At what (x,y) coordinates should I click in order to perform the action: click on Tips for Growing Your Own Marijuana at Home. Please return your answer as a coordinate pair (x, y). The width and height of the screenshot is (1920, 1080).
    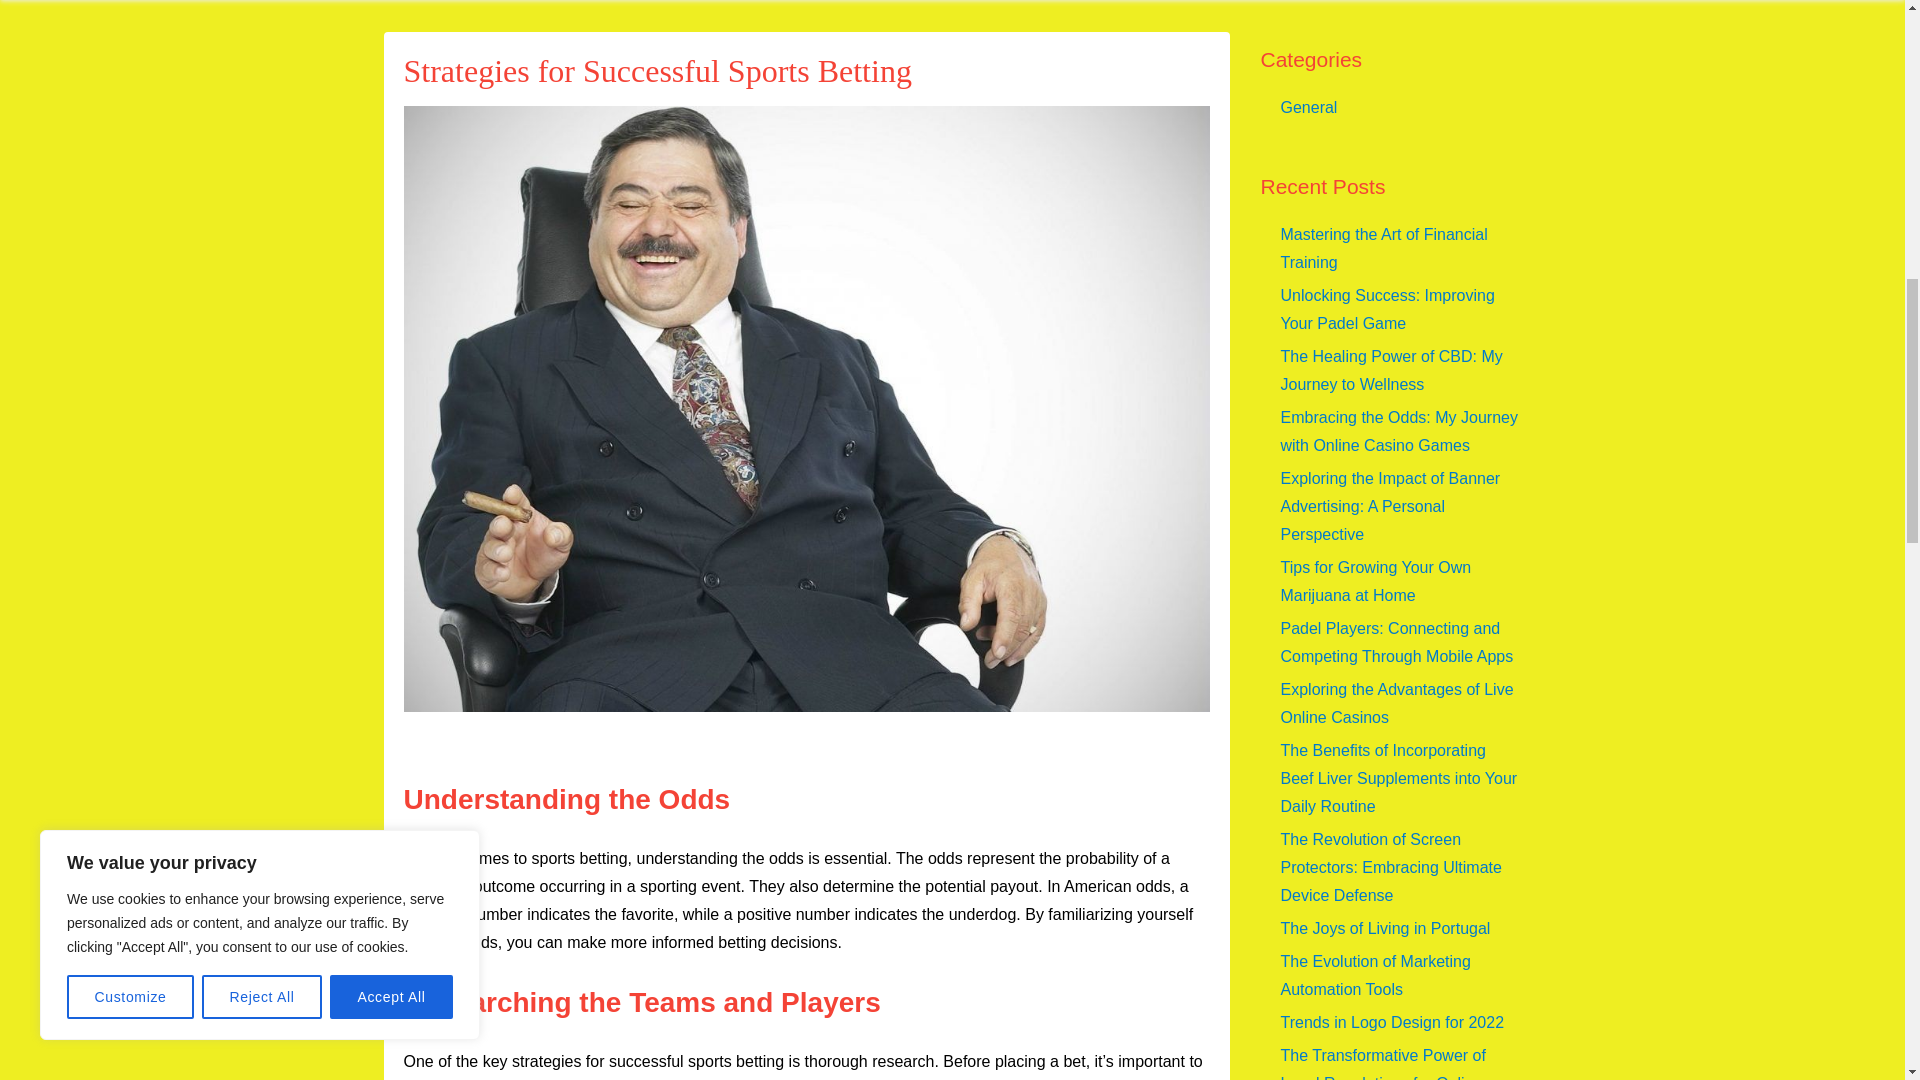
    Looking at the image, I should click on (1375, 581).